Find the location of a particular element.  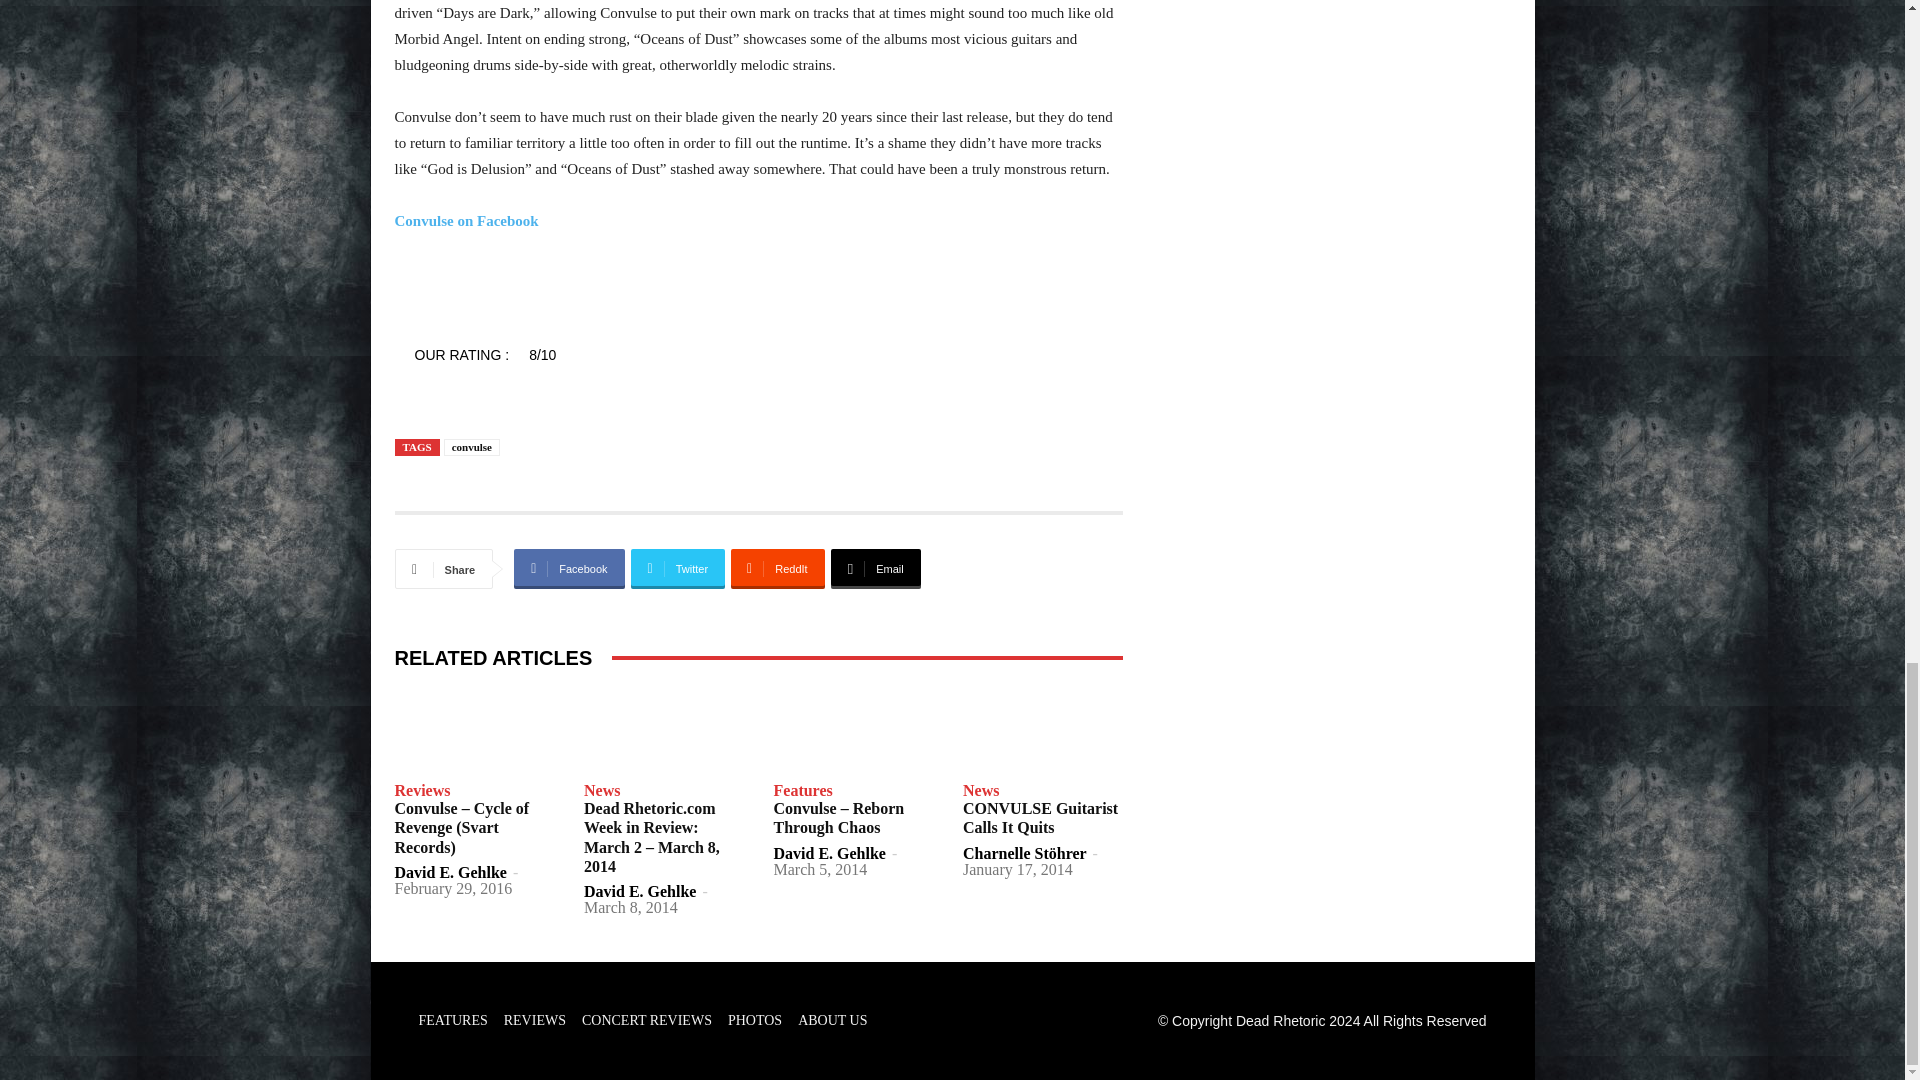

David E. Gehlke is located at coordinates (450, 872).